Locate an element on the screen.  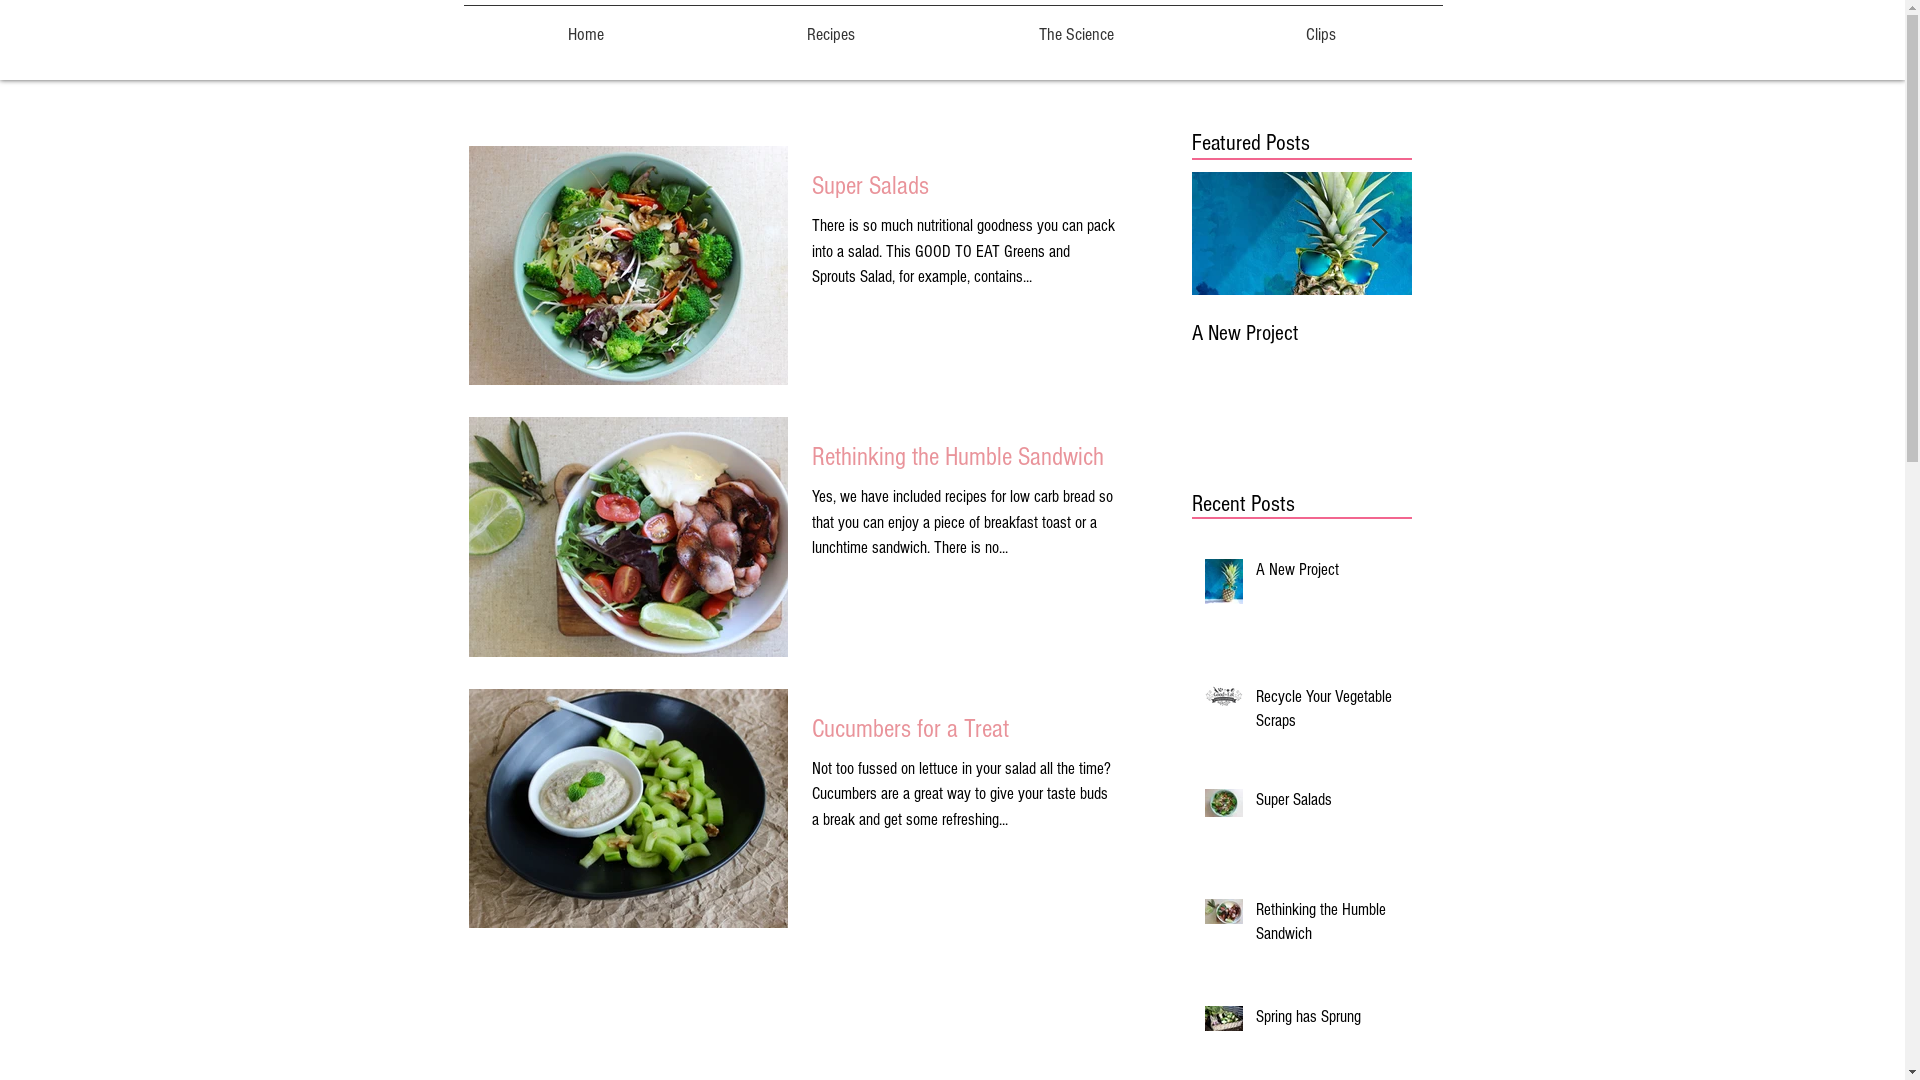
Home is located at coordinates (586, 26).